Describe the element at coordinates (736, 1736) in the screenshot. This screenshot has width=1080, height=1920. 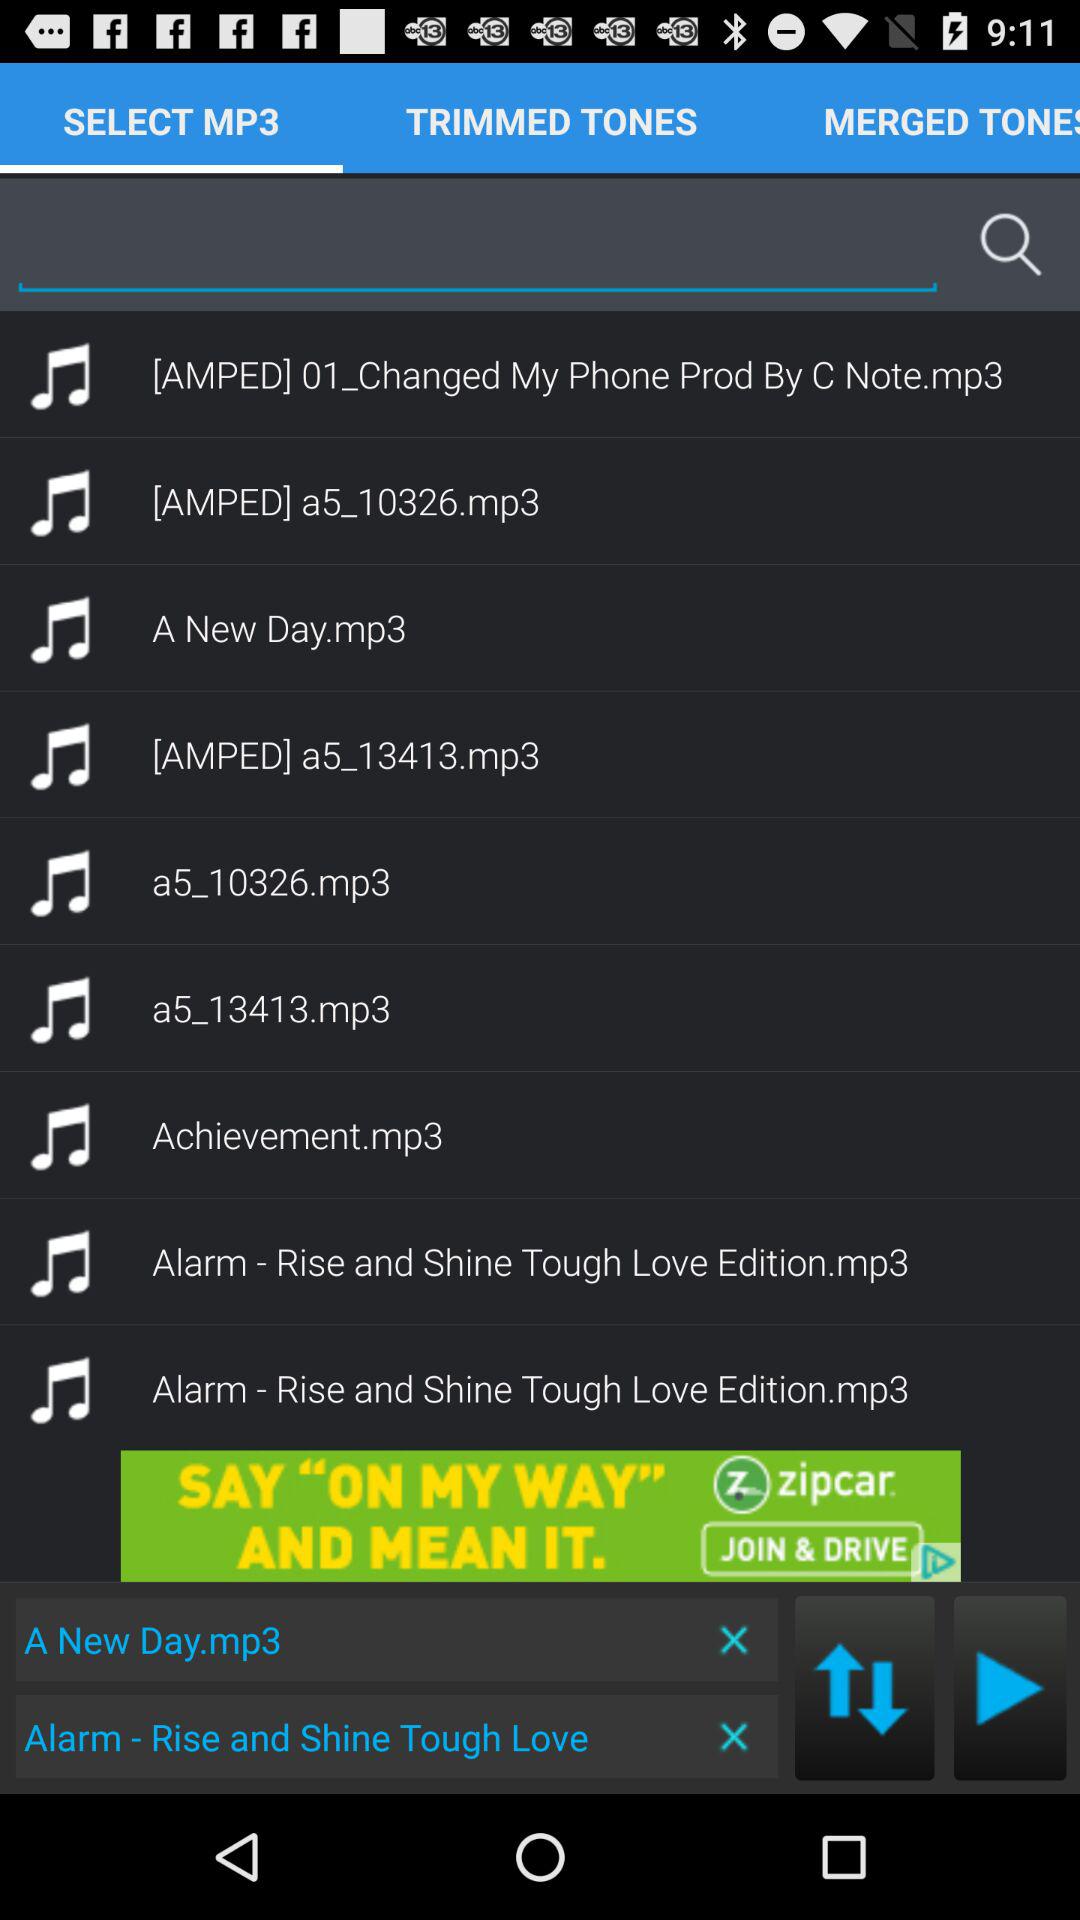
I see `cancel option` at that location.